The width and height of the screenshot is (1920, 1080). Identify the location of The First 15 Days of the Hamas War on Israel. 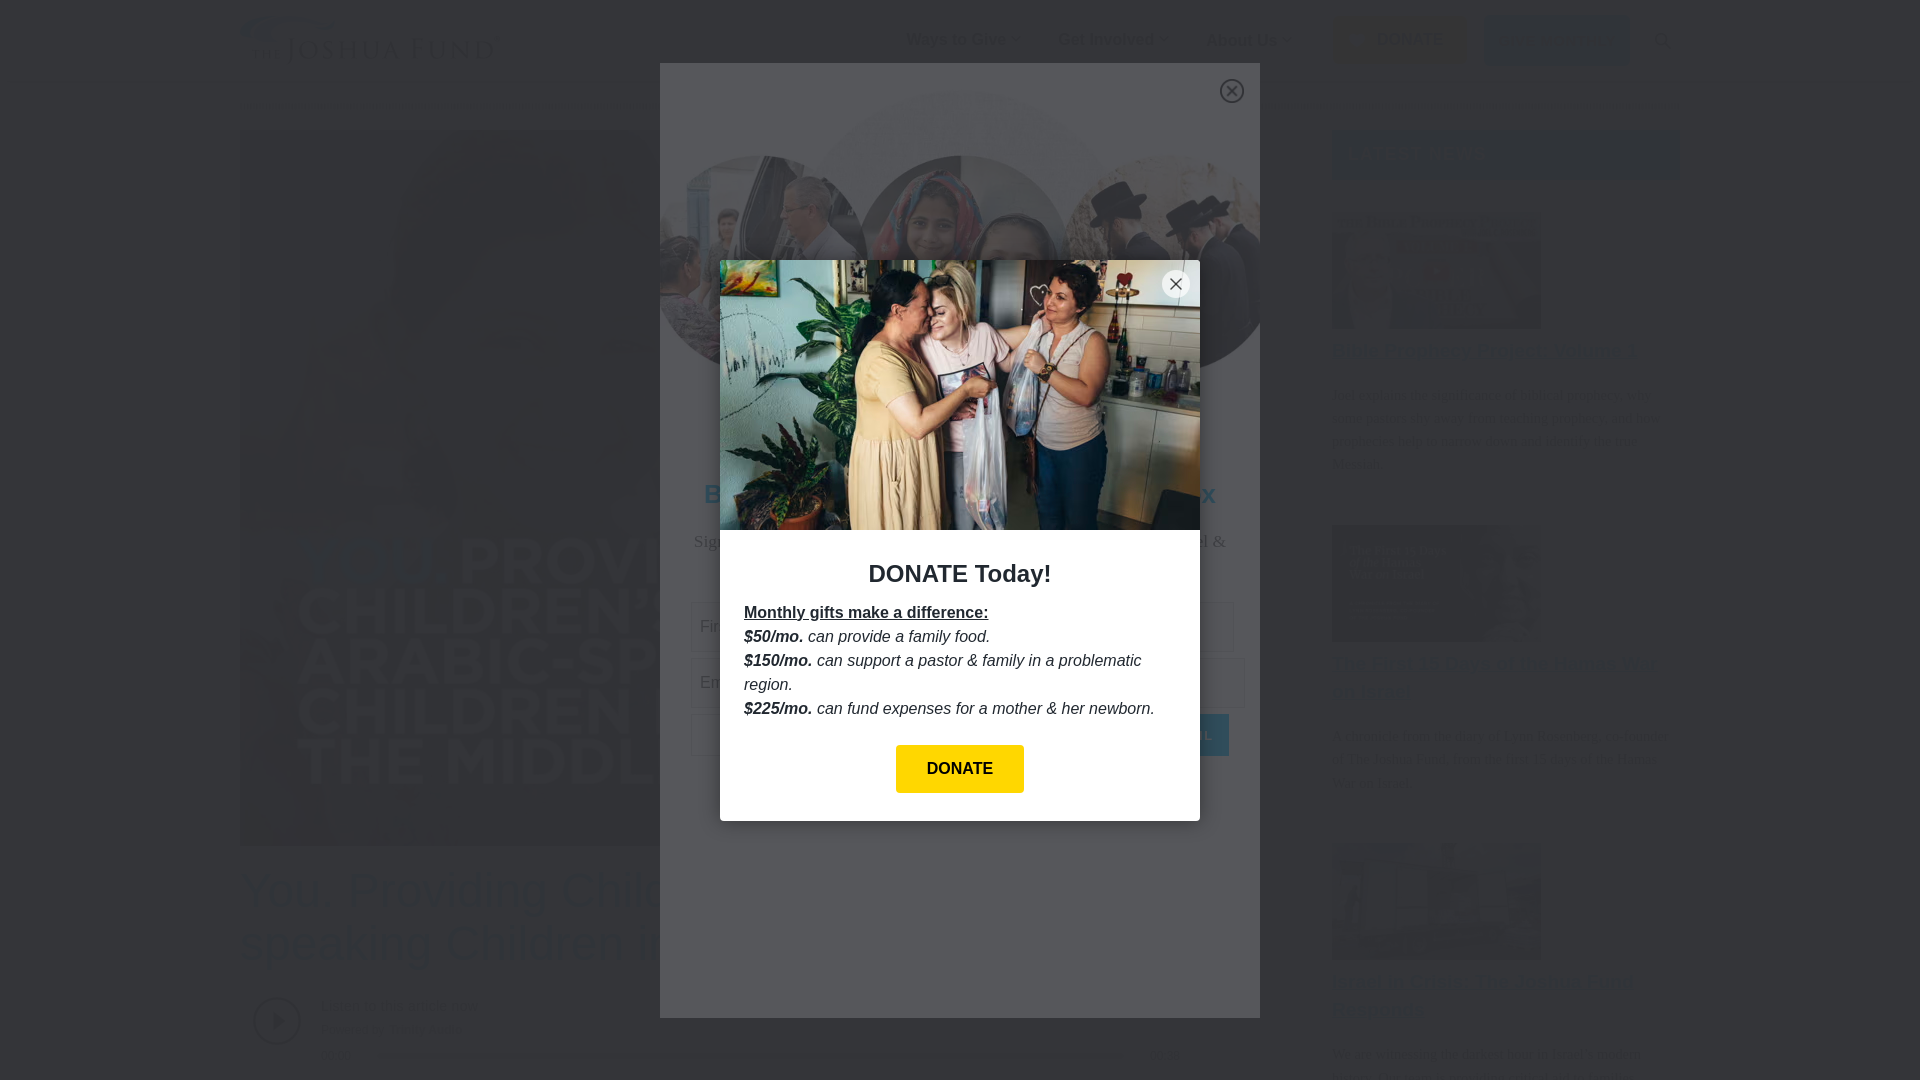
(1495, 678).